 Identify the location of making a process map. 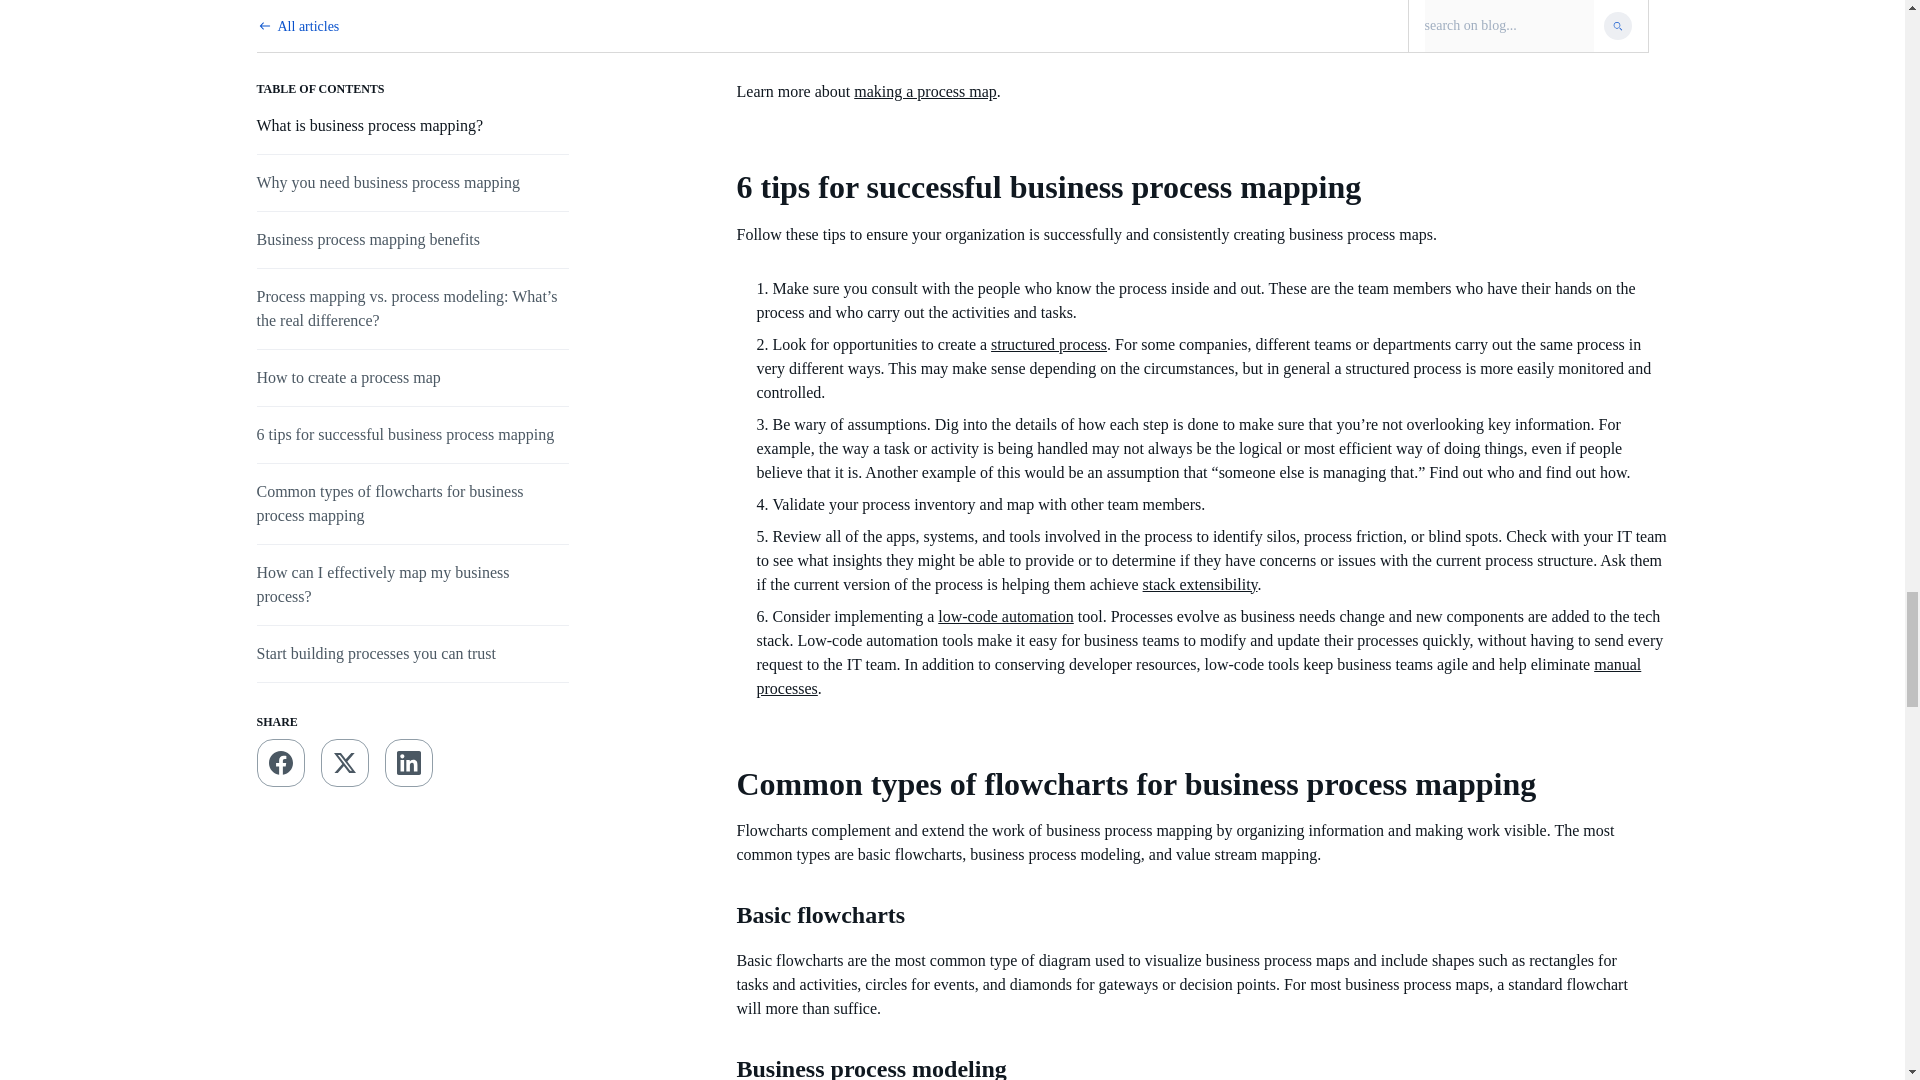
(925, 92).